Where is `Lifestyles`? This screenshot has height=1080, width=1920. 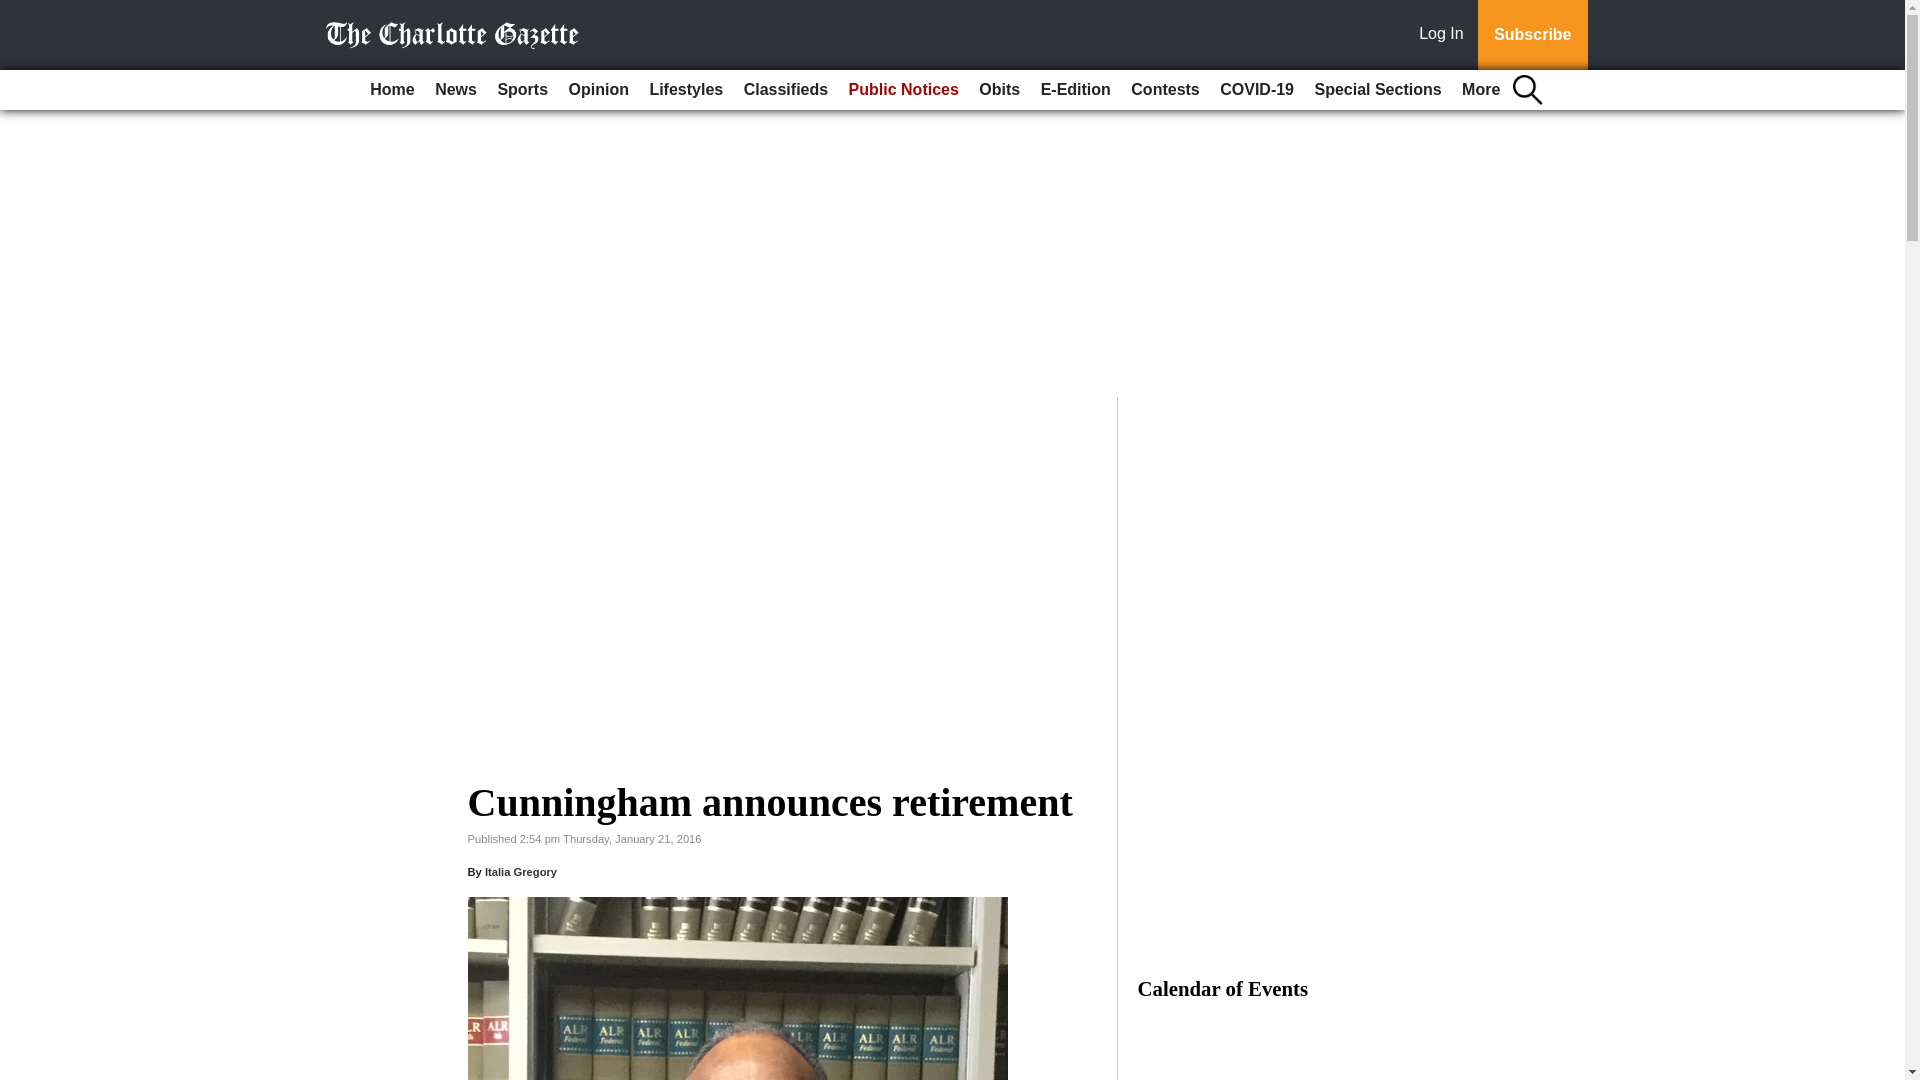 Lifestyles is located at coordinates (686, 90).